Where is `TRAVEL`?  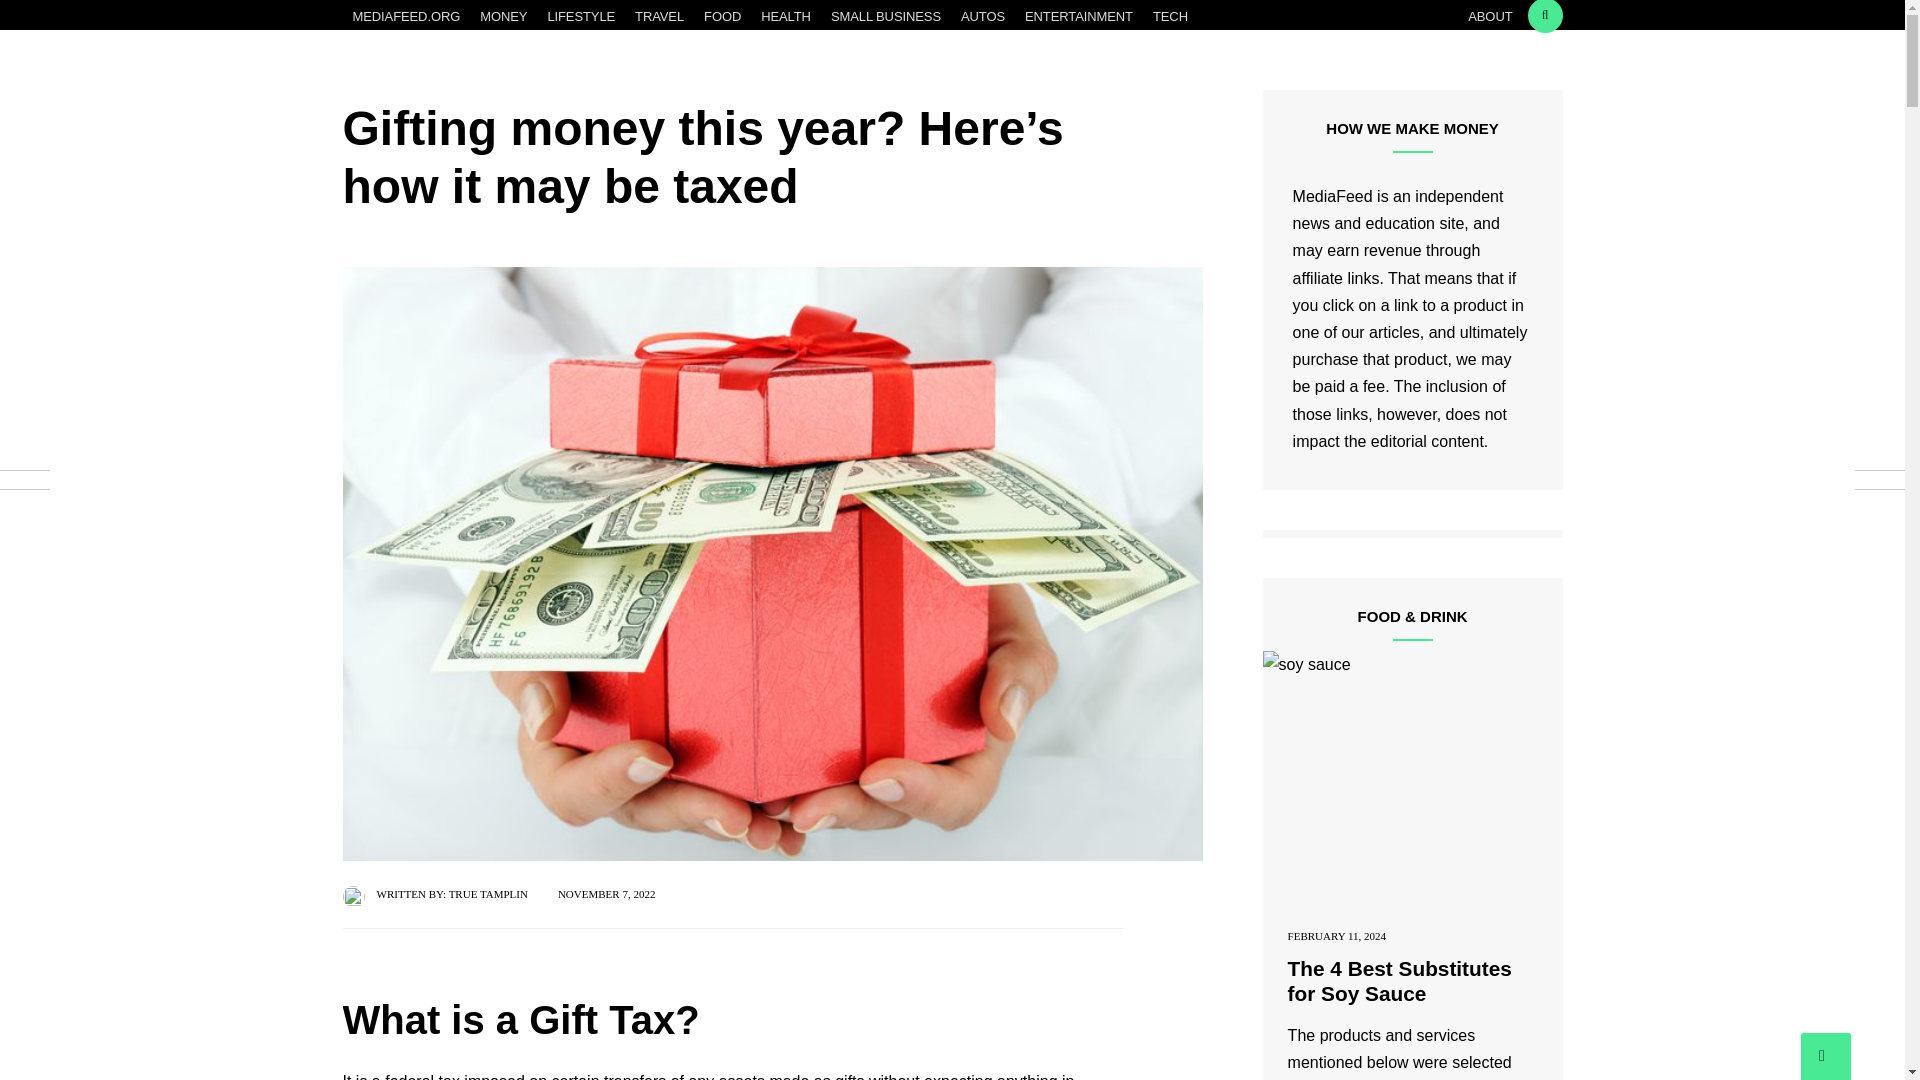 TRAVEL is located at coordinates (659, 17).